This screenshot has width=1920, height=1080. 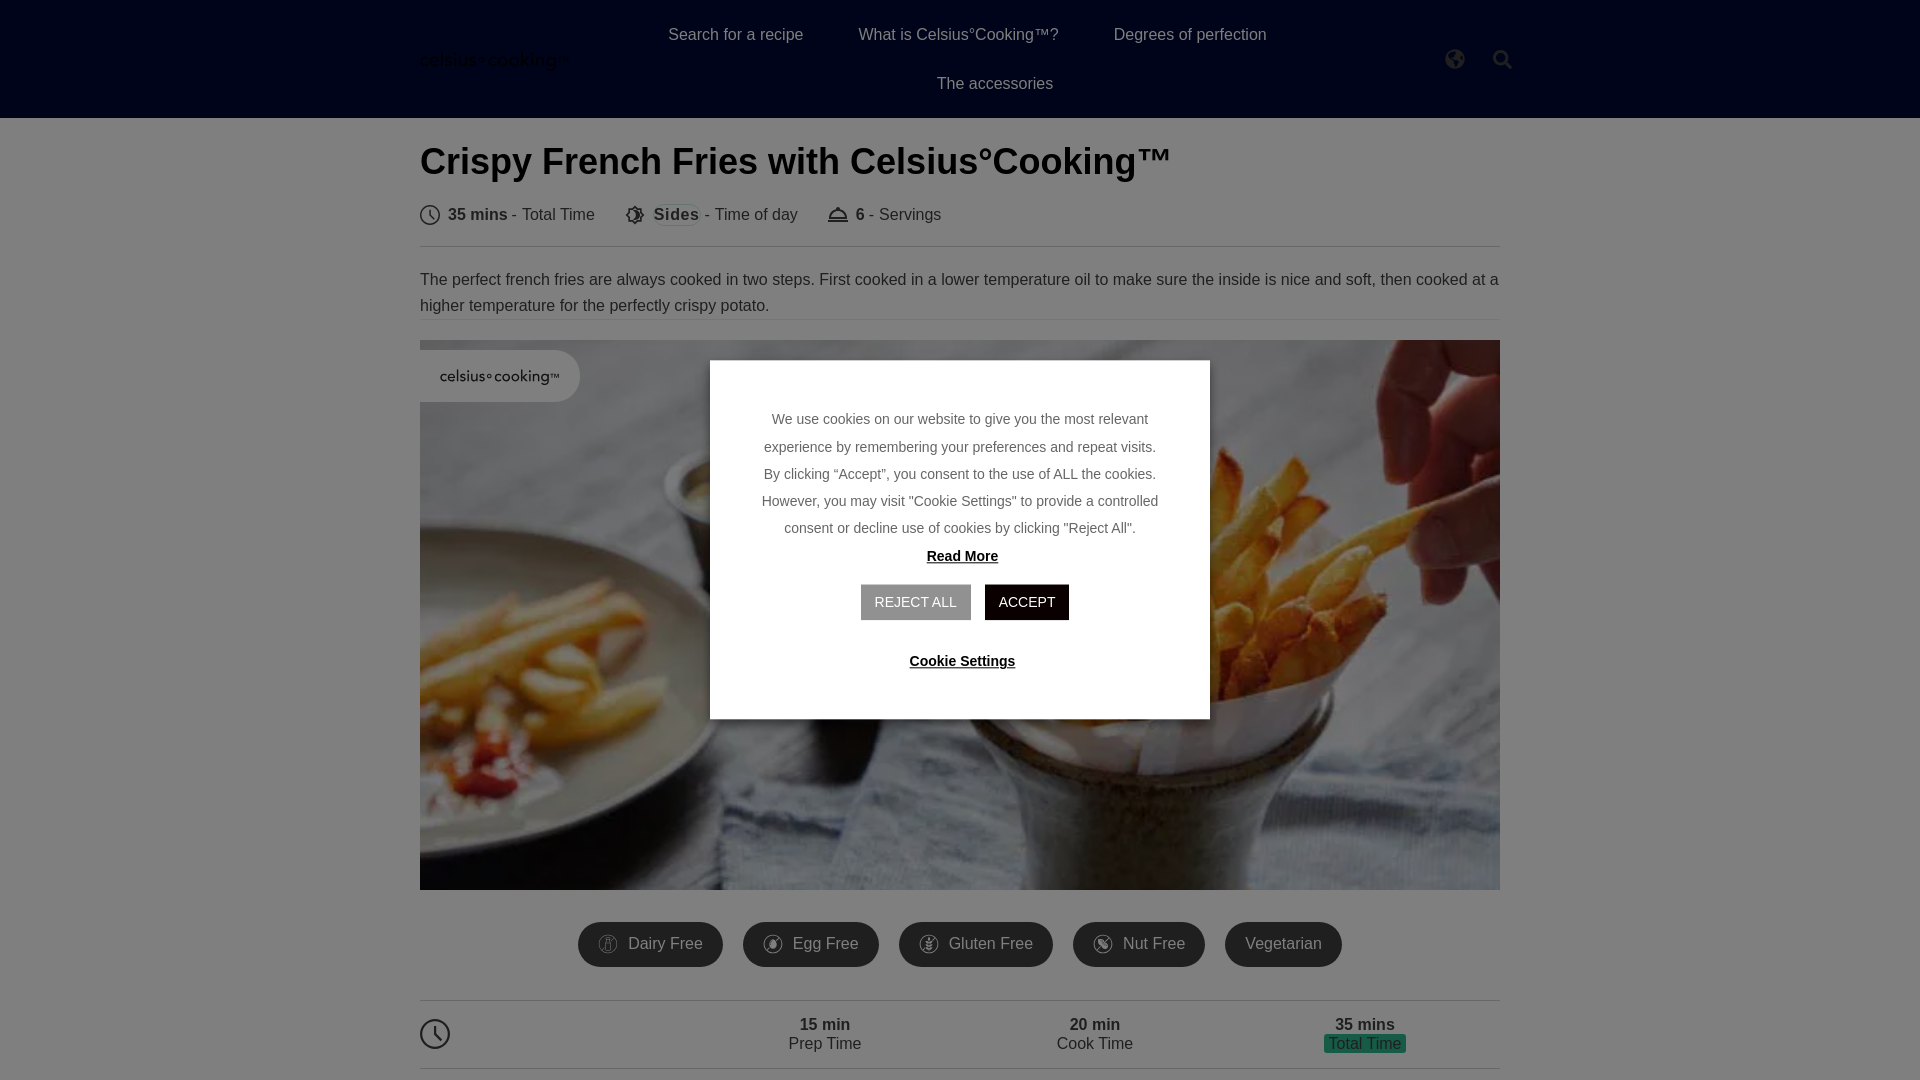 What do you see at coordinates (1454, 58) in the screenshot?
I see `Language switcher` at bounding box center [1454, 58].